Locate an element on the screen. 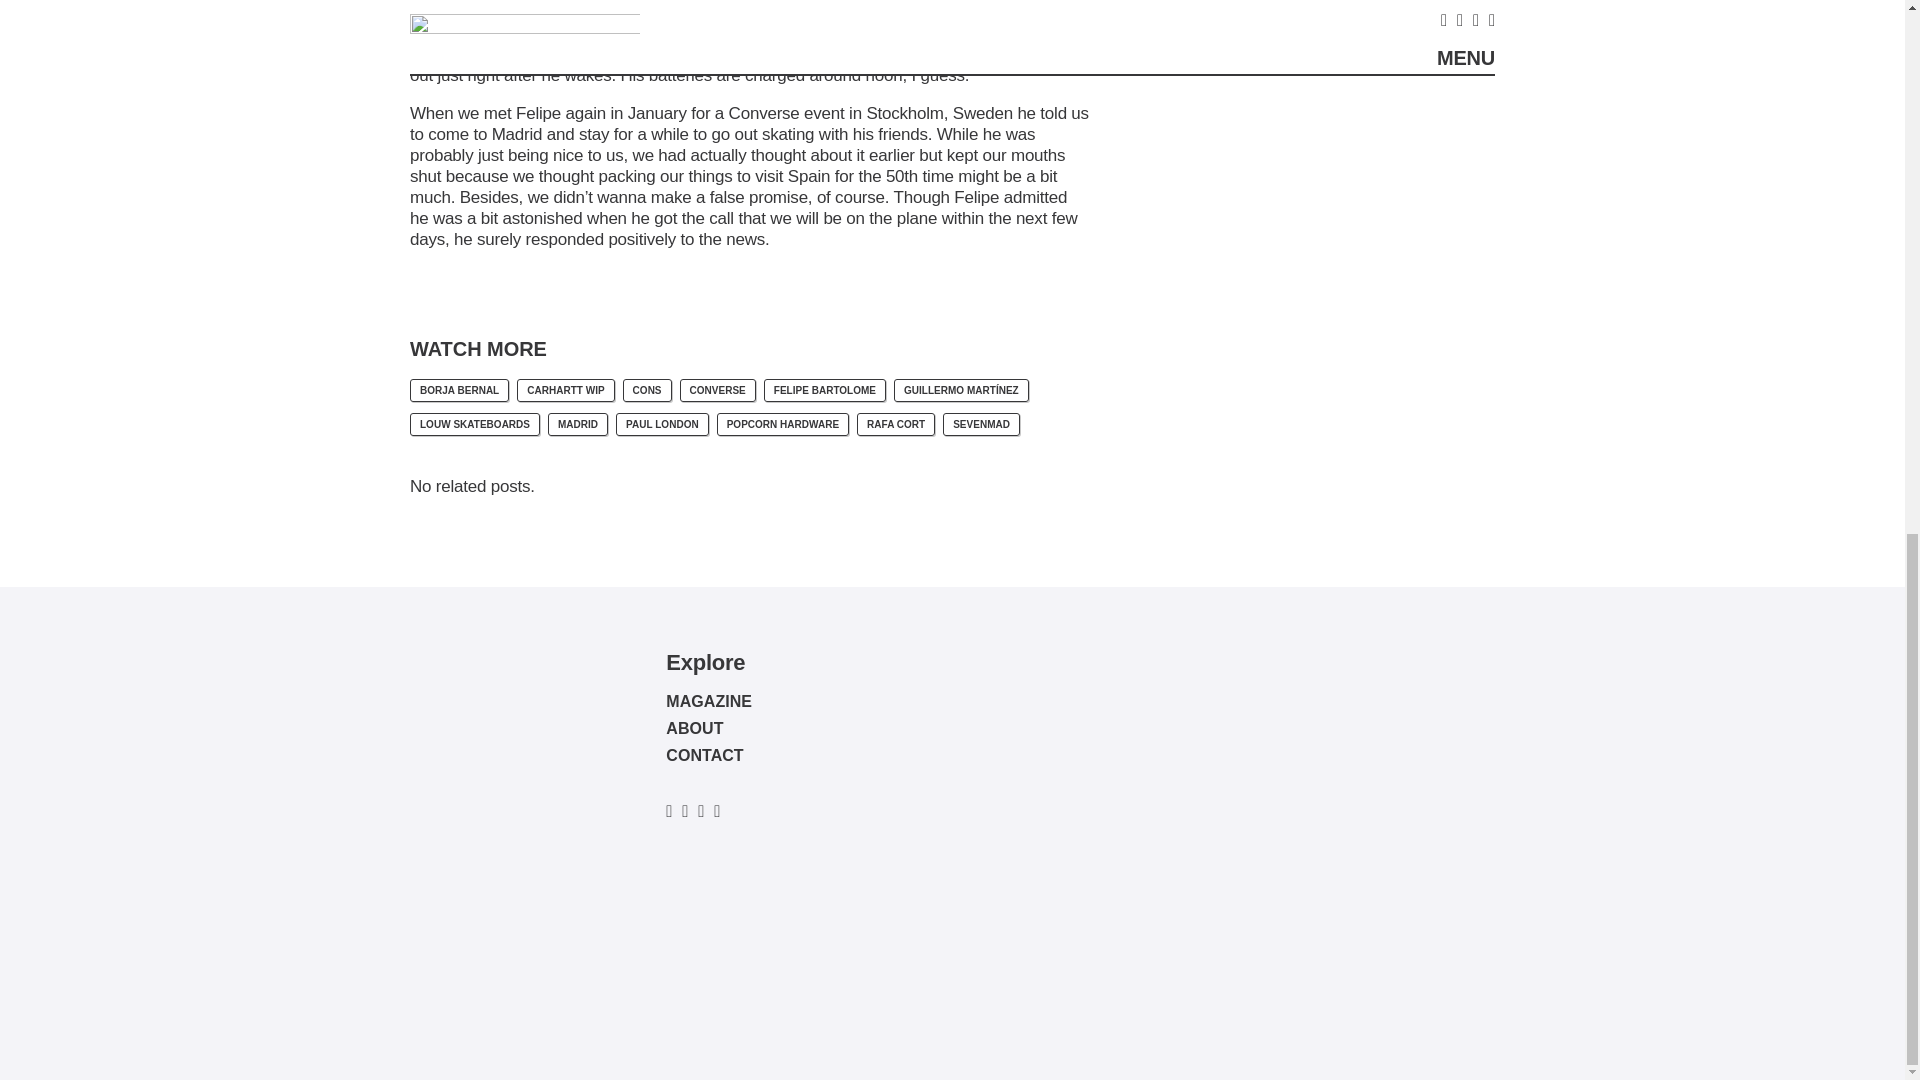 This screenshot has height=1080, width=1920. Converse is located at coordinates (764, 113).